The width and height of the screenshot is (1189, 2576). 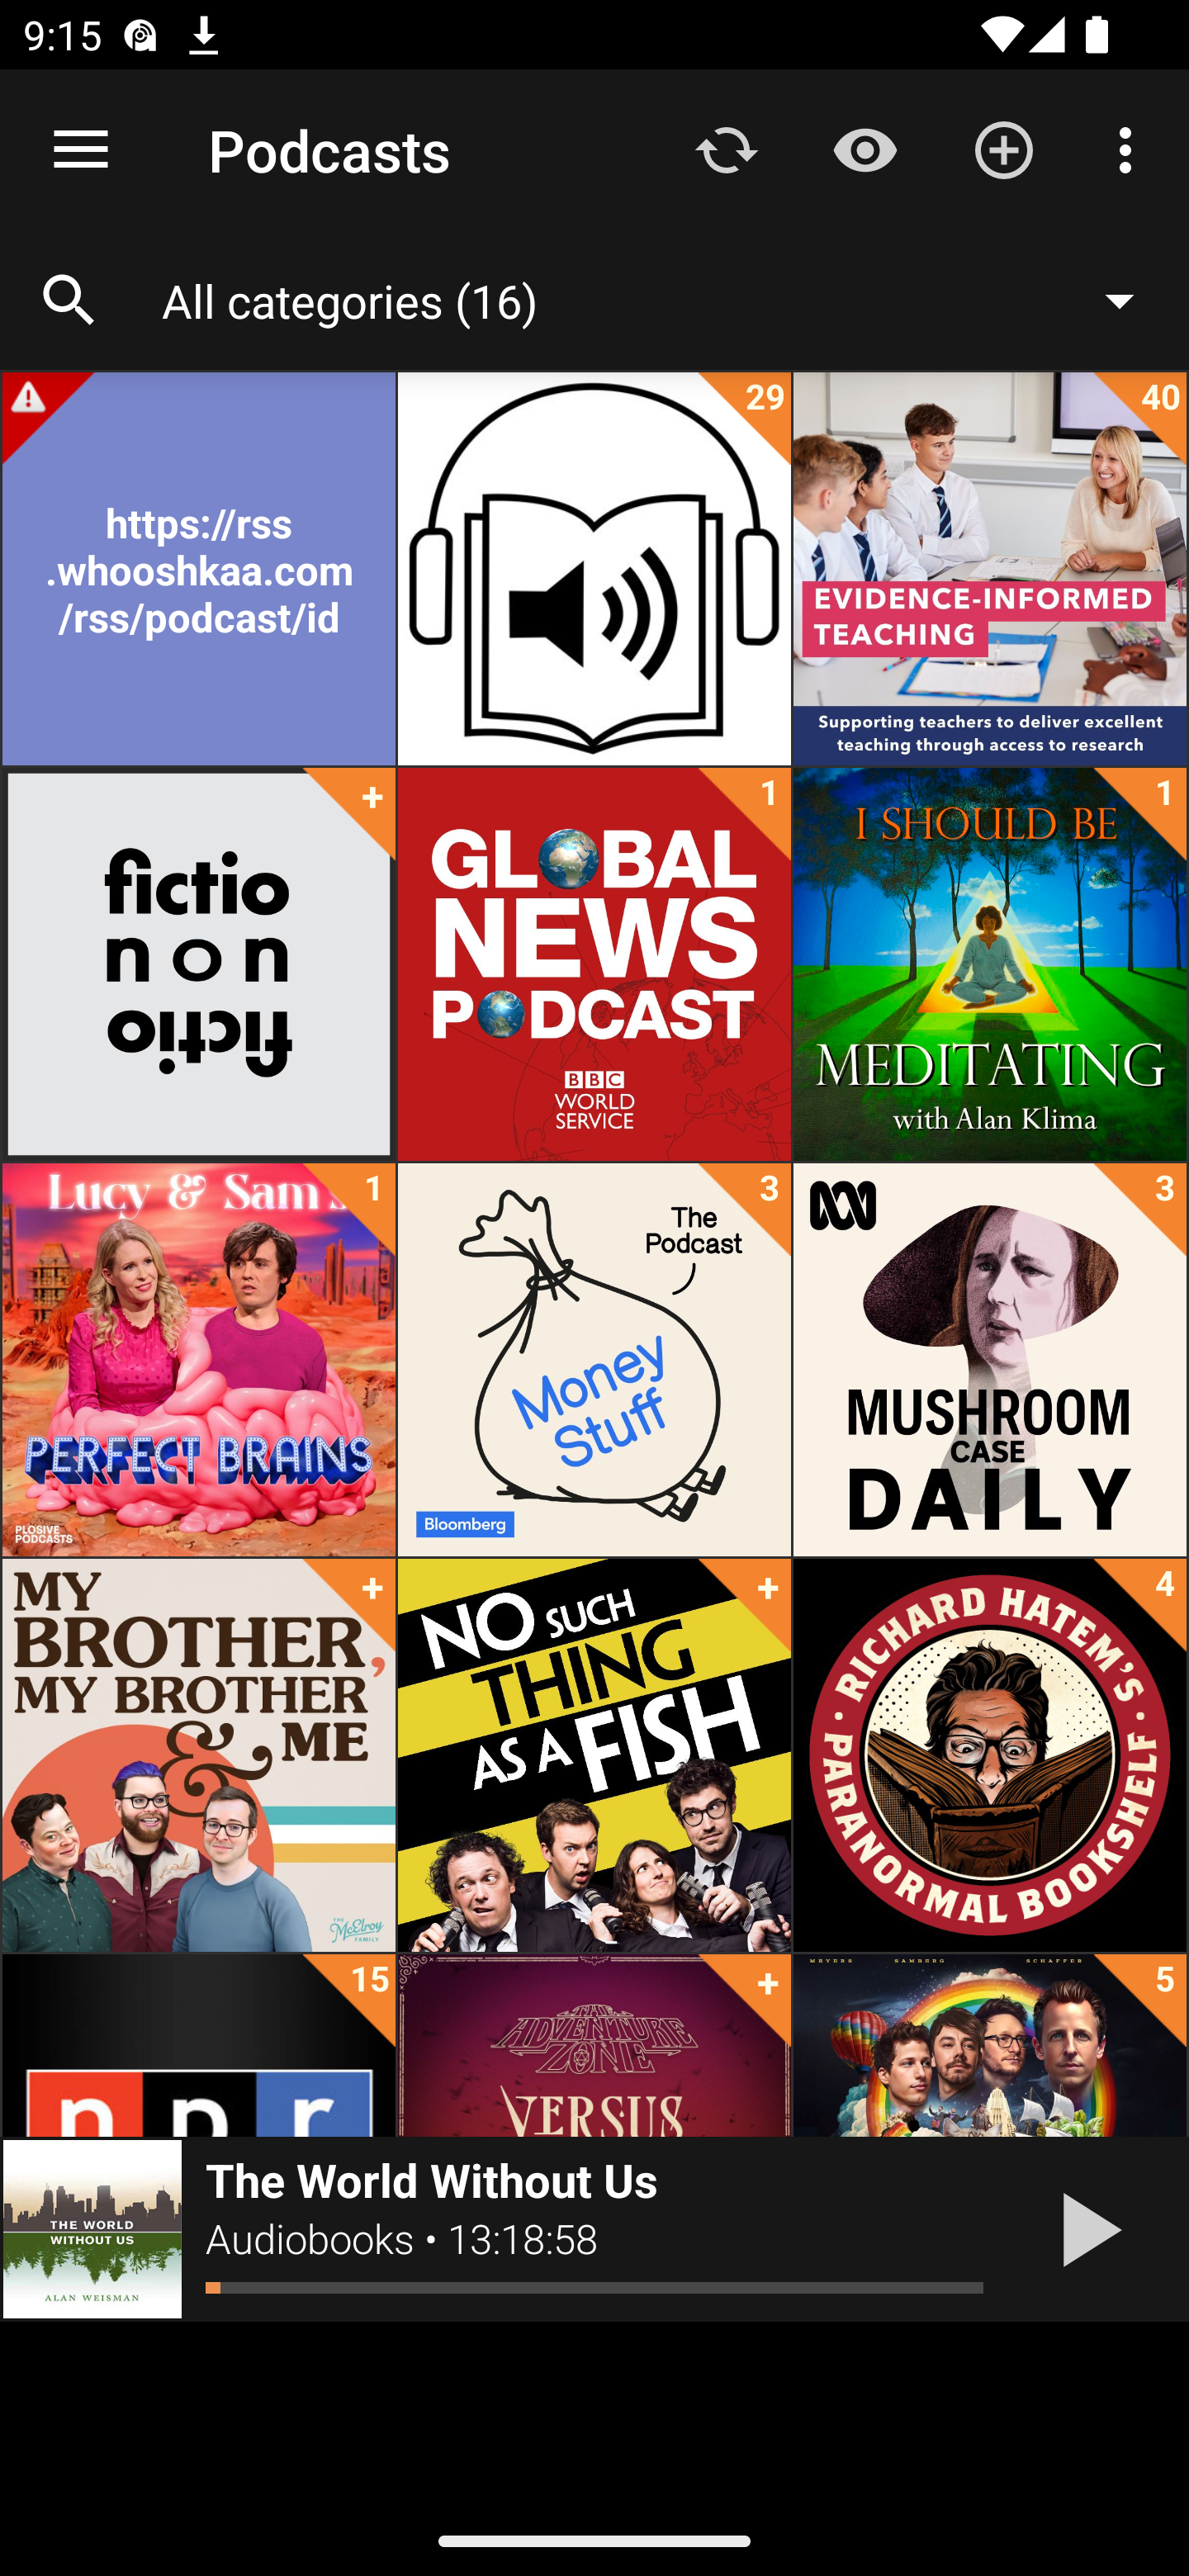 I want to click on Update, so click(x=727, y=149).